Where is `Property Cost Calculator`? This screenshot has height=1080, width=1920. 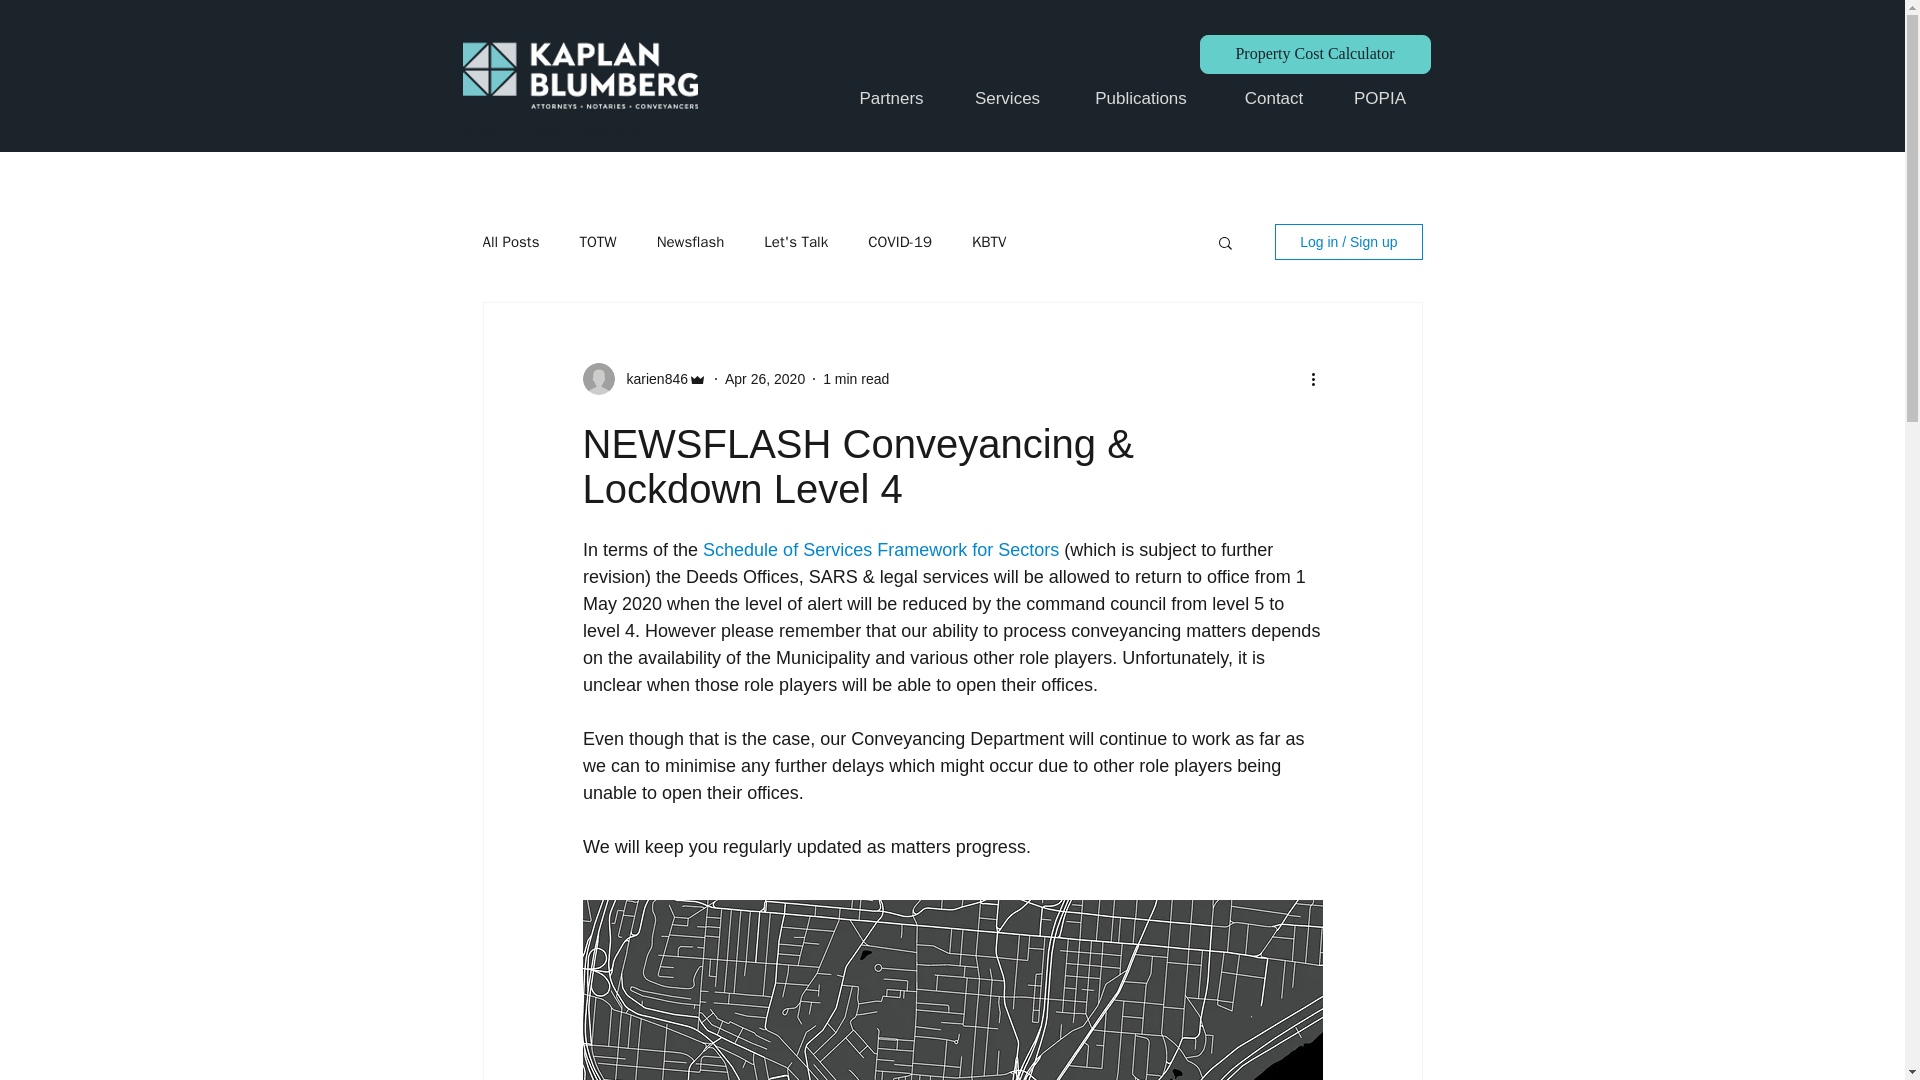 Property Cost Calculator is located at coordinates (1315, 54).